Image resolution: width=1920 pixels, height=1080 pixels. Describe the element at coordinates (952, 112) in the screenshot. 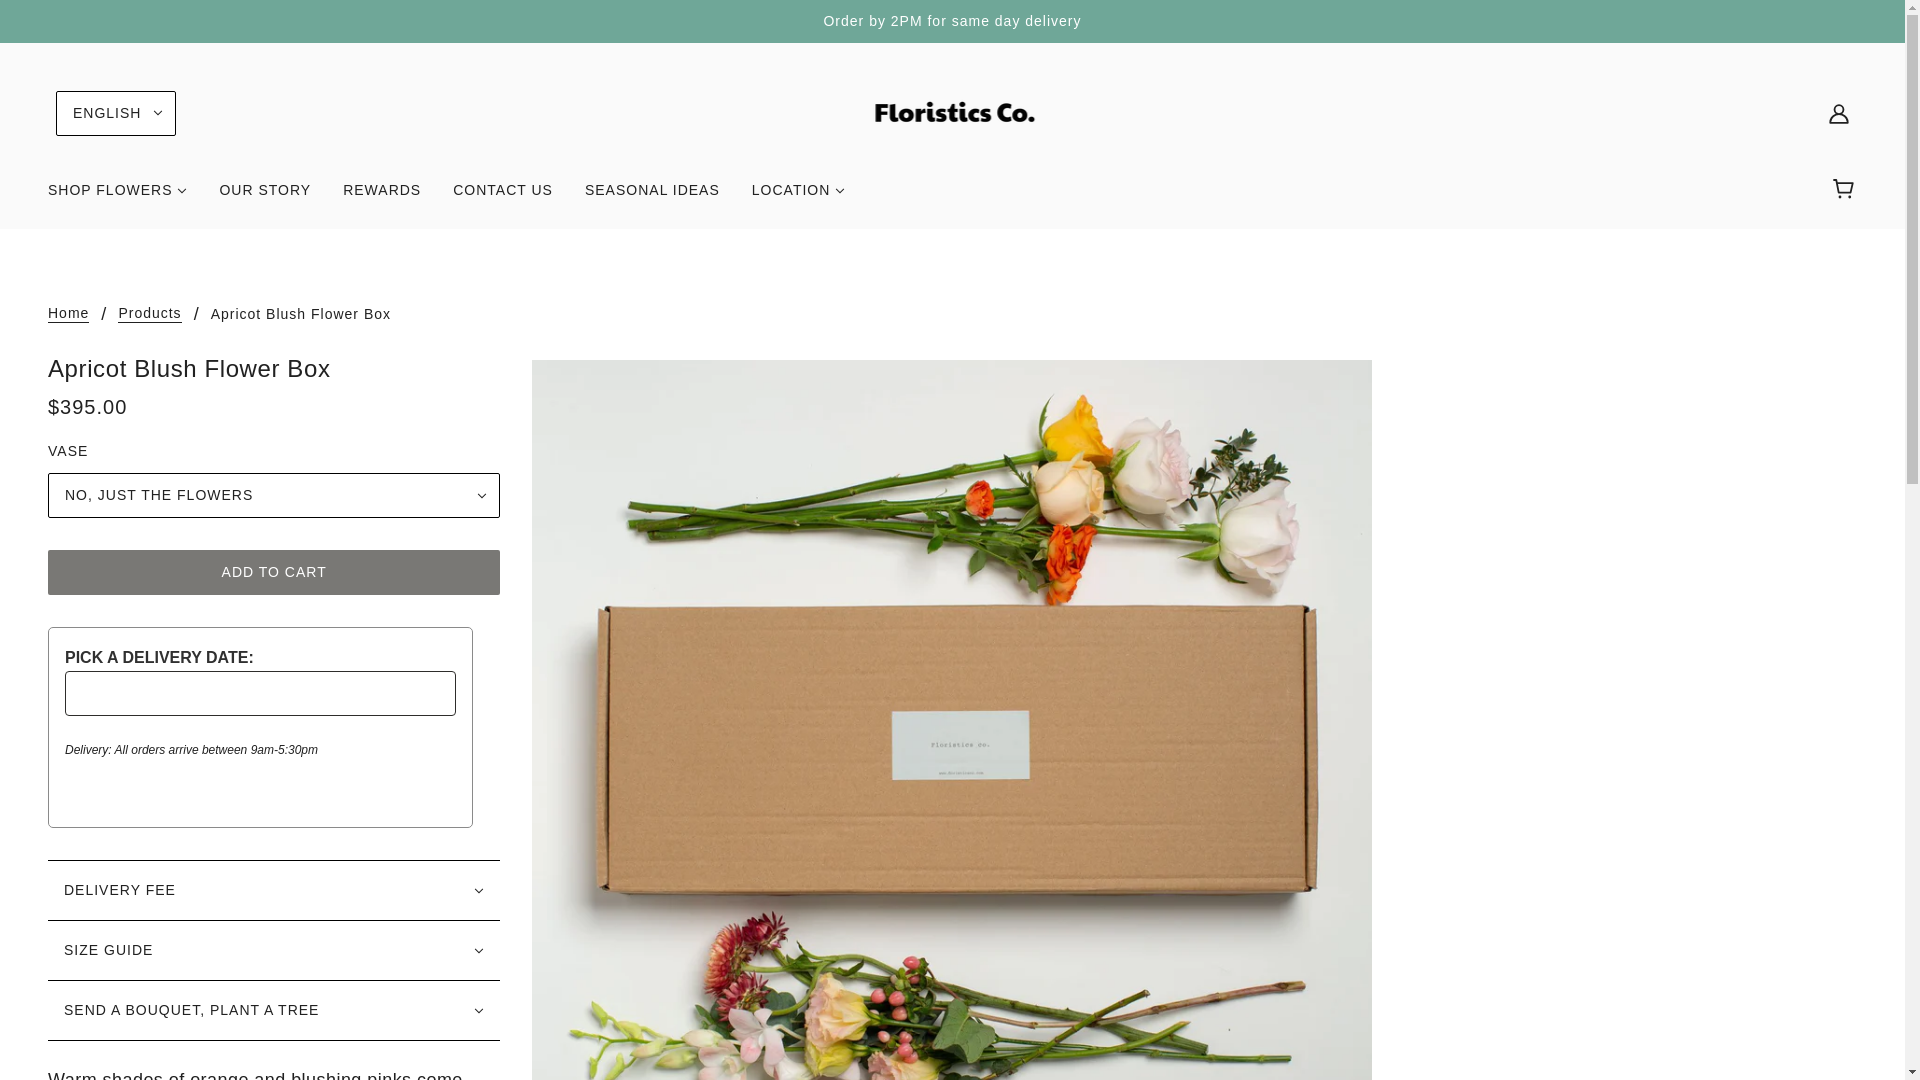

I see `Floristics Co.` at that location.